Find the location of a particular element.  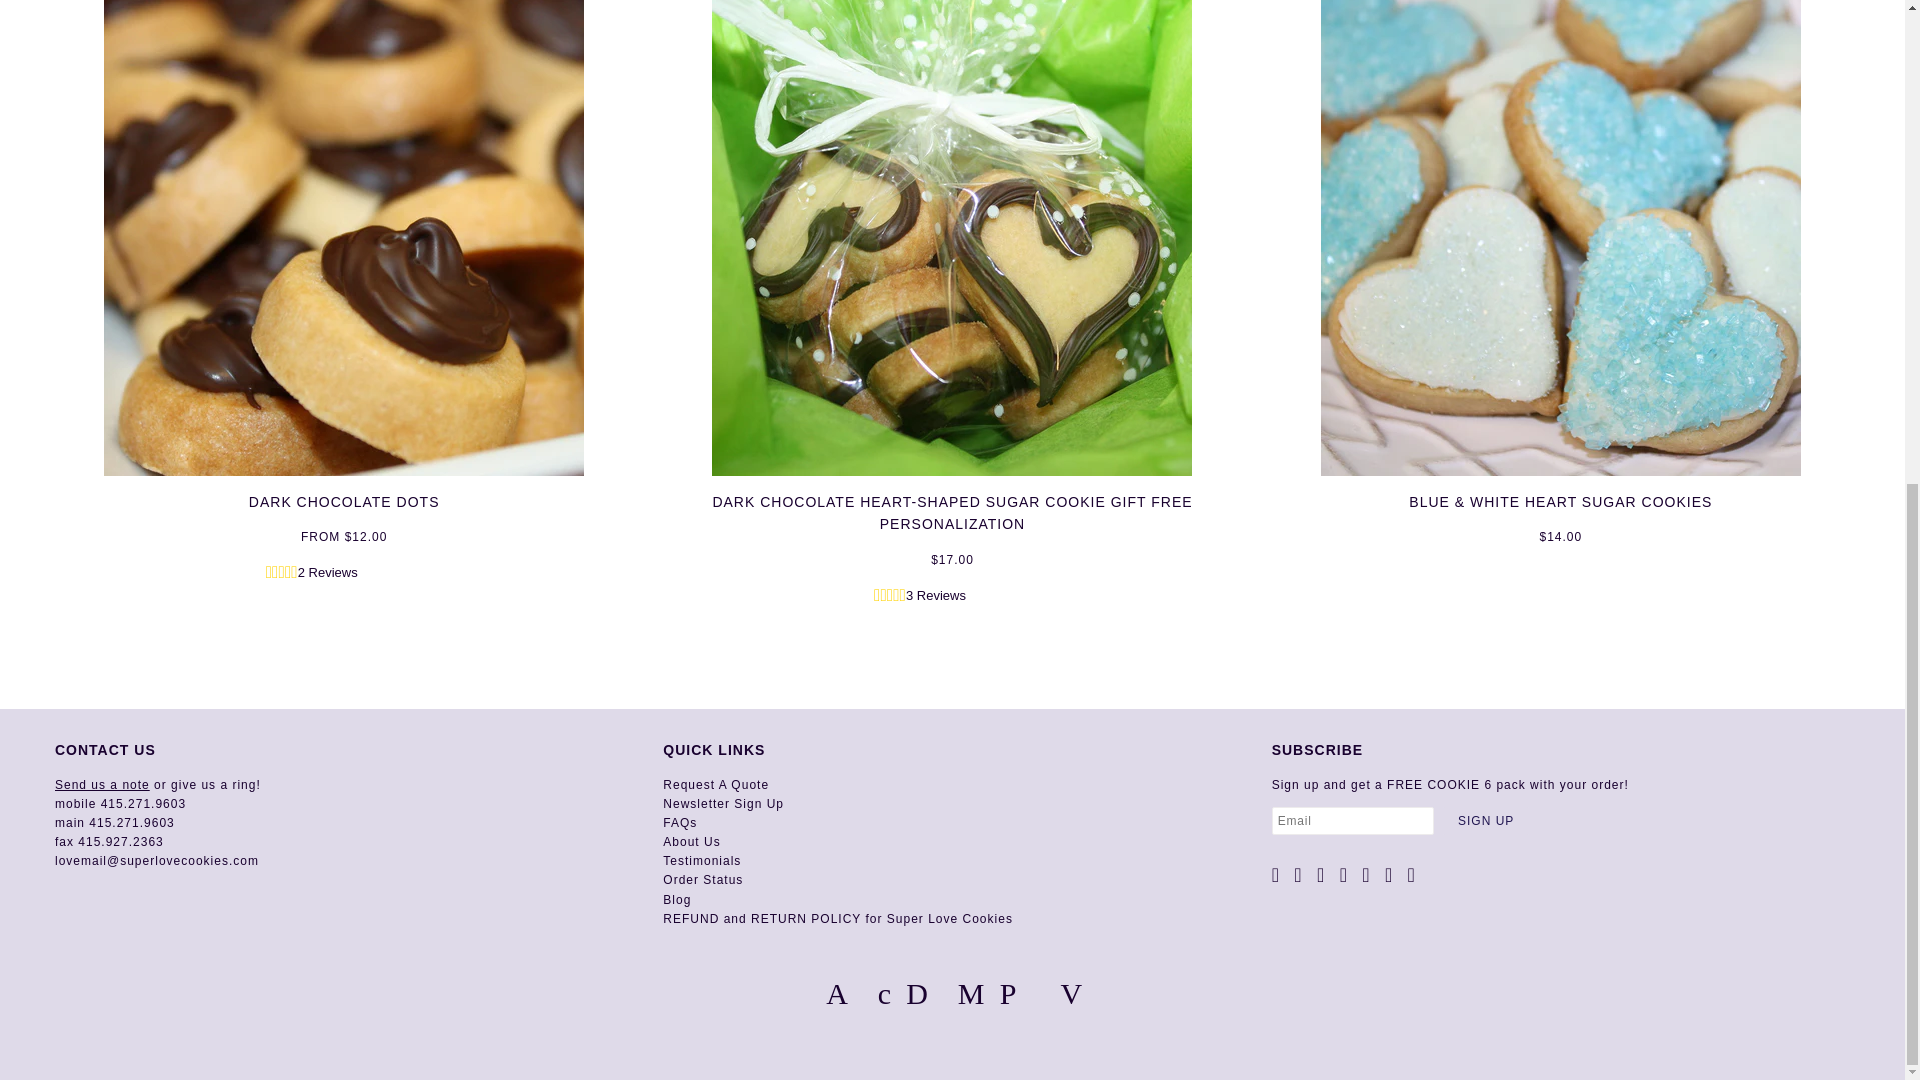

Newsletter Sign Up is located at coordinates (722, 804).